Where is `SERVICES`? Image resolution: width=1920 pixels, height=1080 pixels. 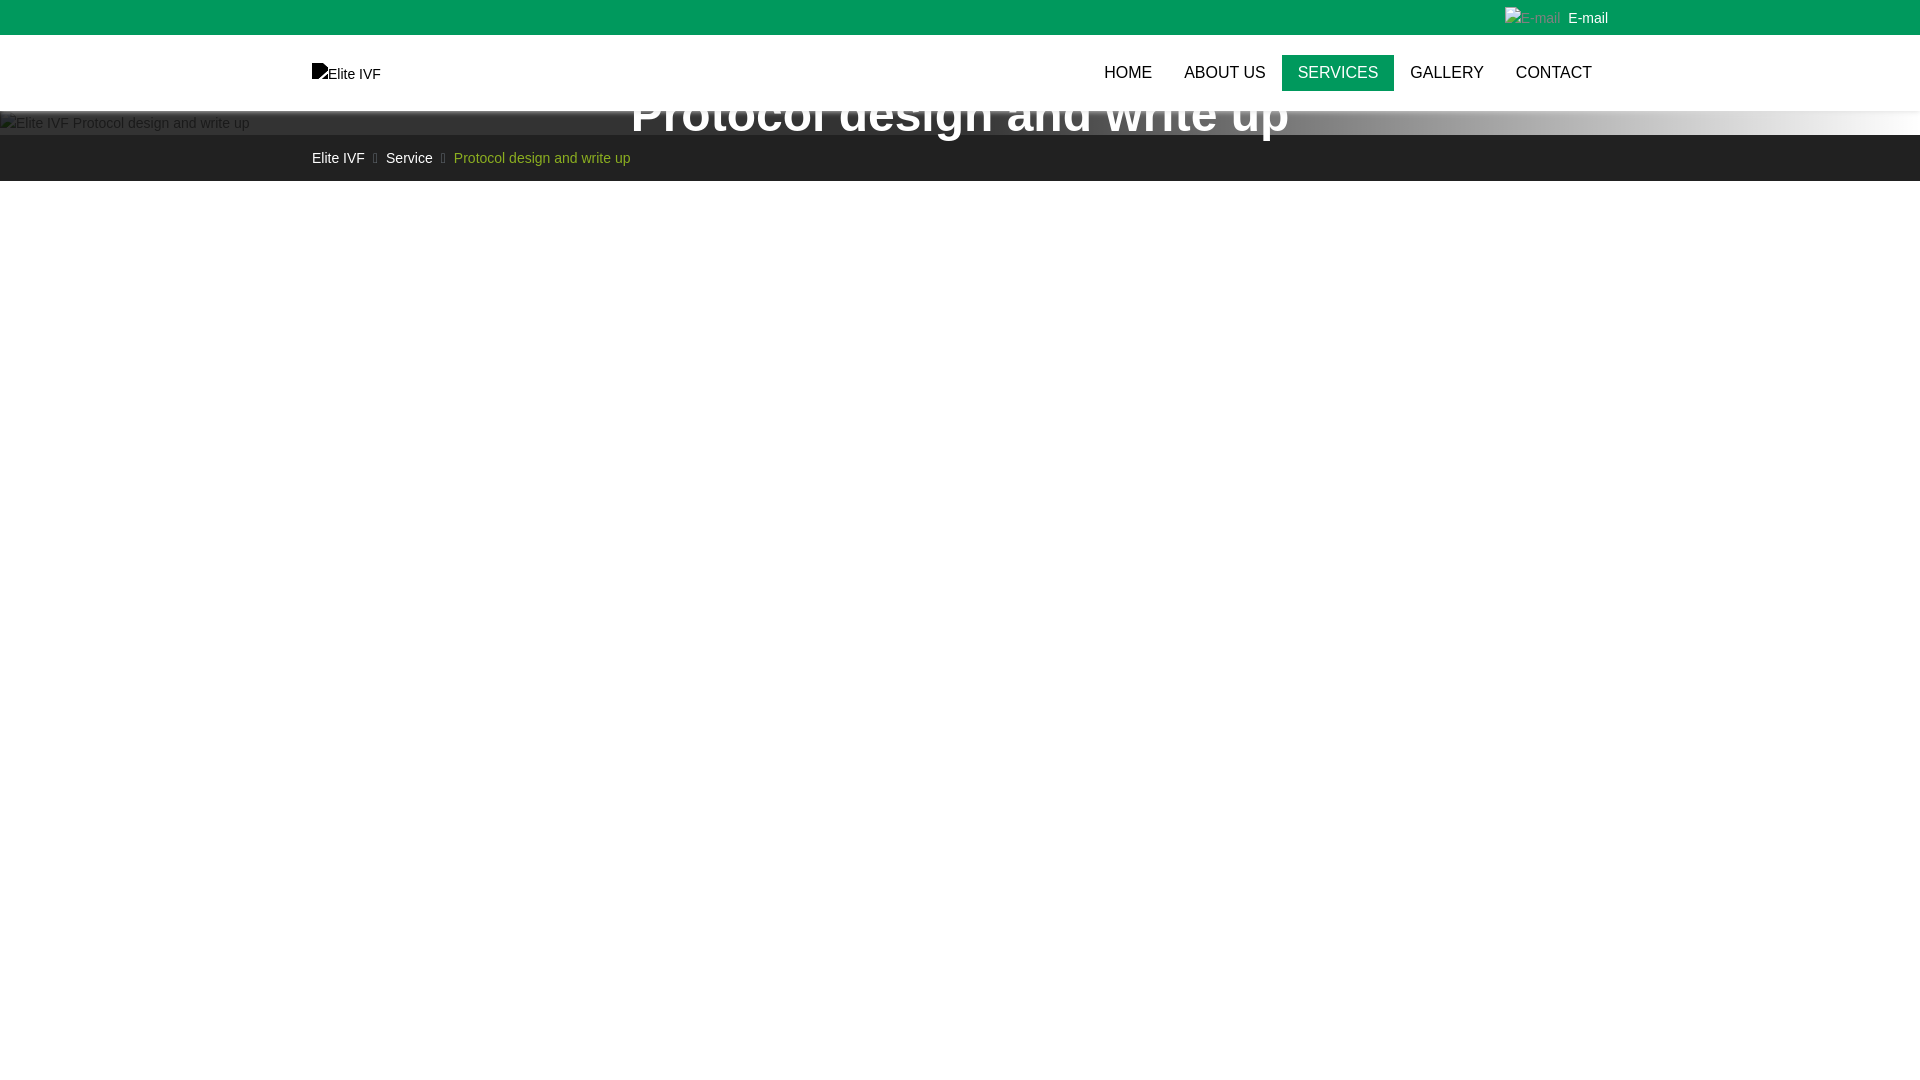
SERVICES is located at coordinates (1338, 72).